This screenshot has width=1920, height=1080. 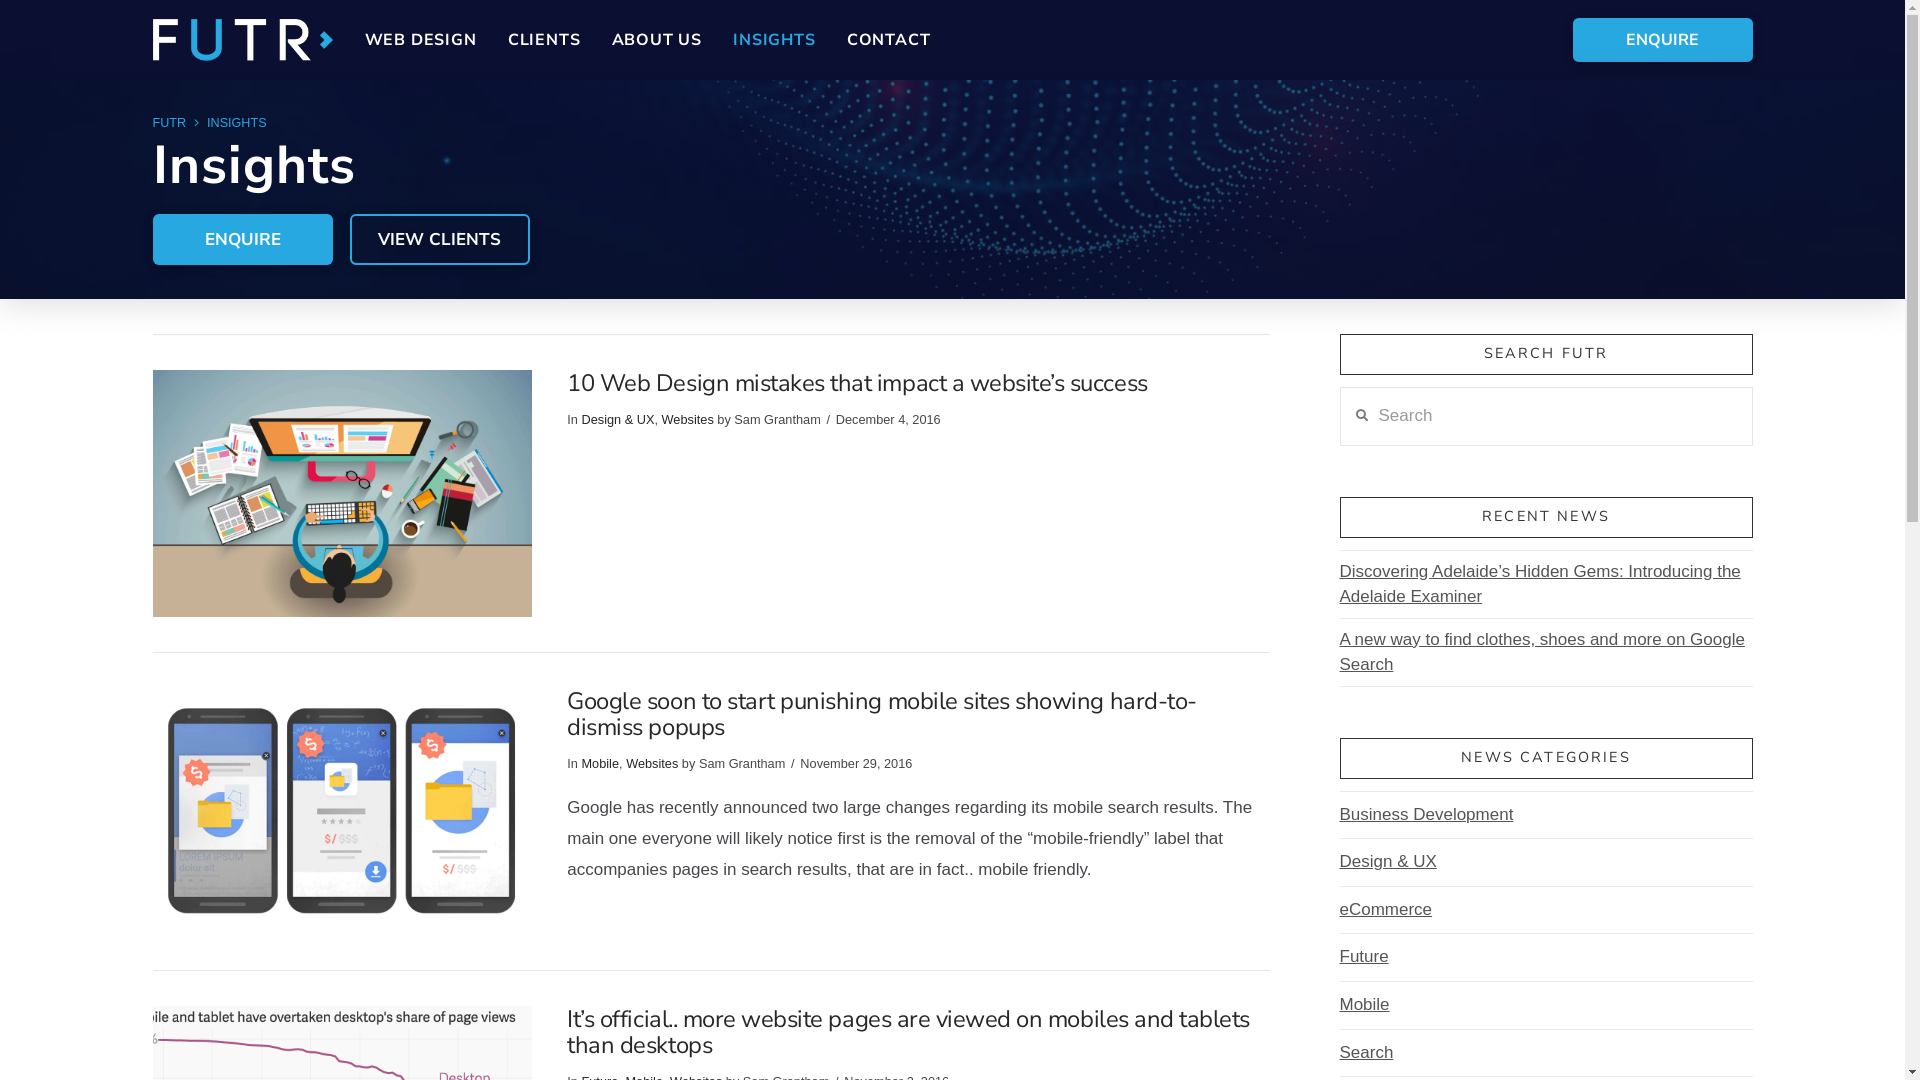 I want to click on eCommerce, so click(x=1386, y=910).